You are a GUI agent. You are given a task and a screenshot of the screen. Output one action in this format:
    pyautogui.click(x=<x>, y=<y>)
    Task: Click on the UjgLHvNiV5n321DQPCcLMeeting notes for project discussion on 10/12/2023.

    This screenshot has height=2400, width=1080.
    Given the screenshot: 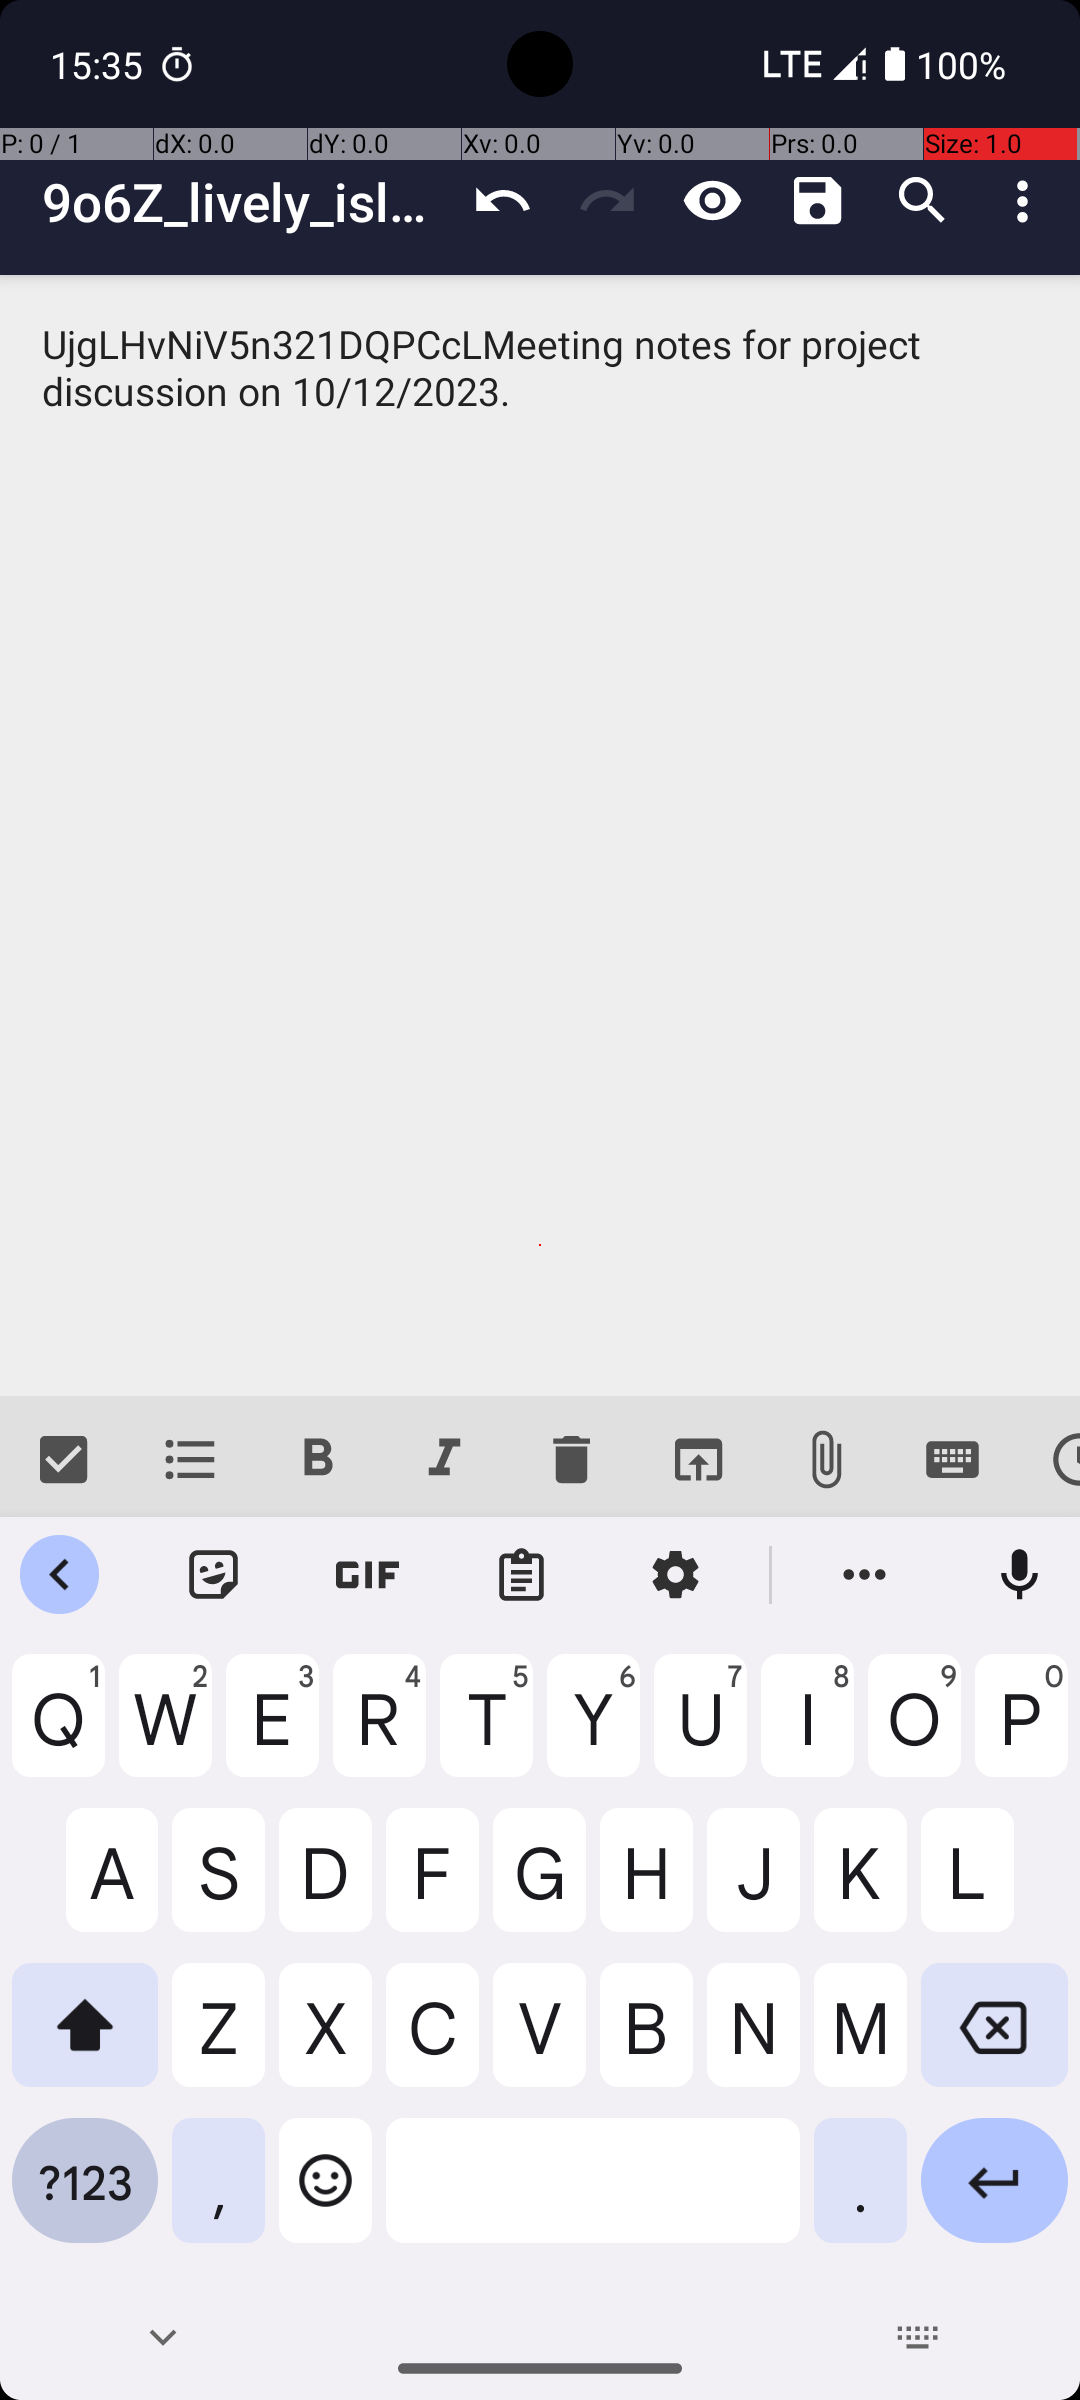 What is the action you would take?
    pyautogui.click(x=540, y=836)
    